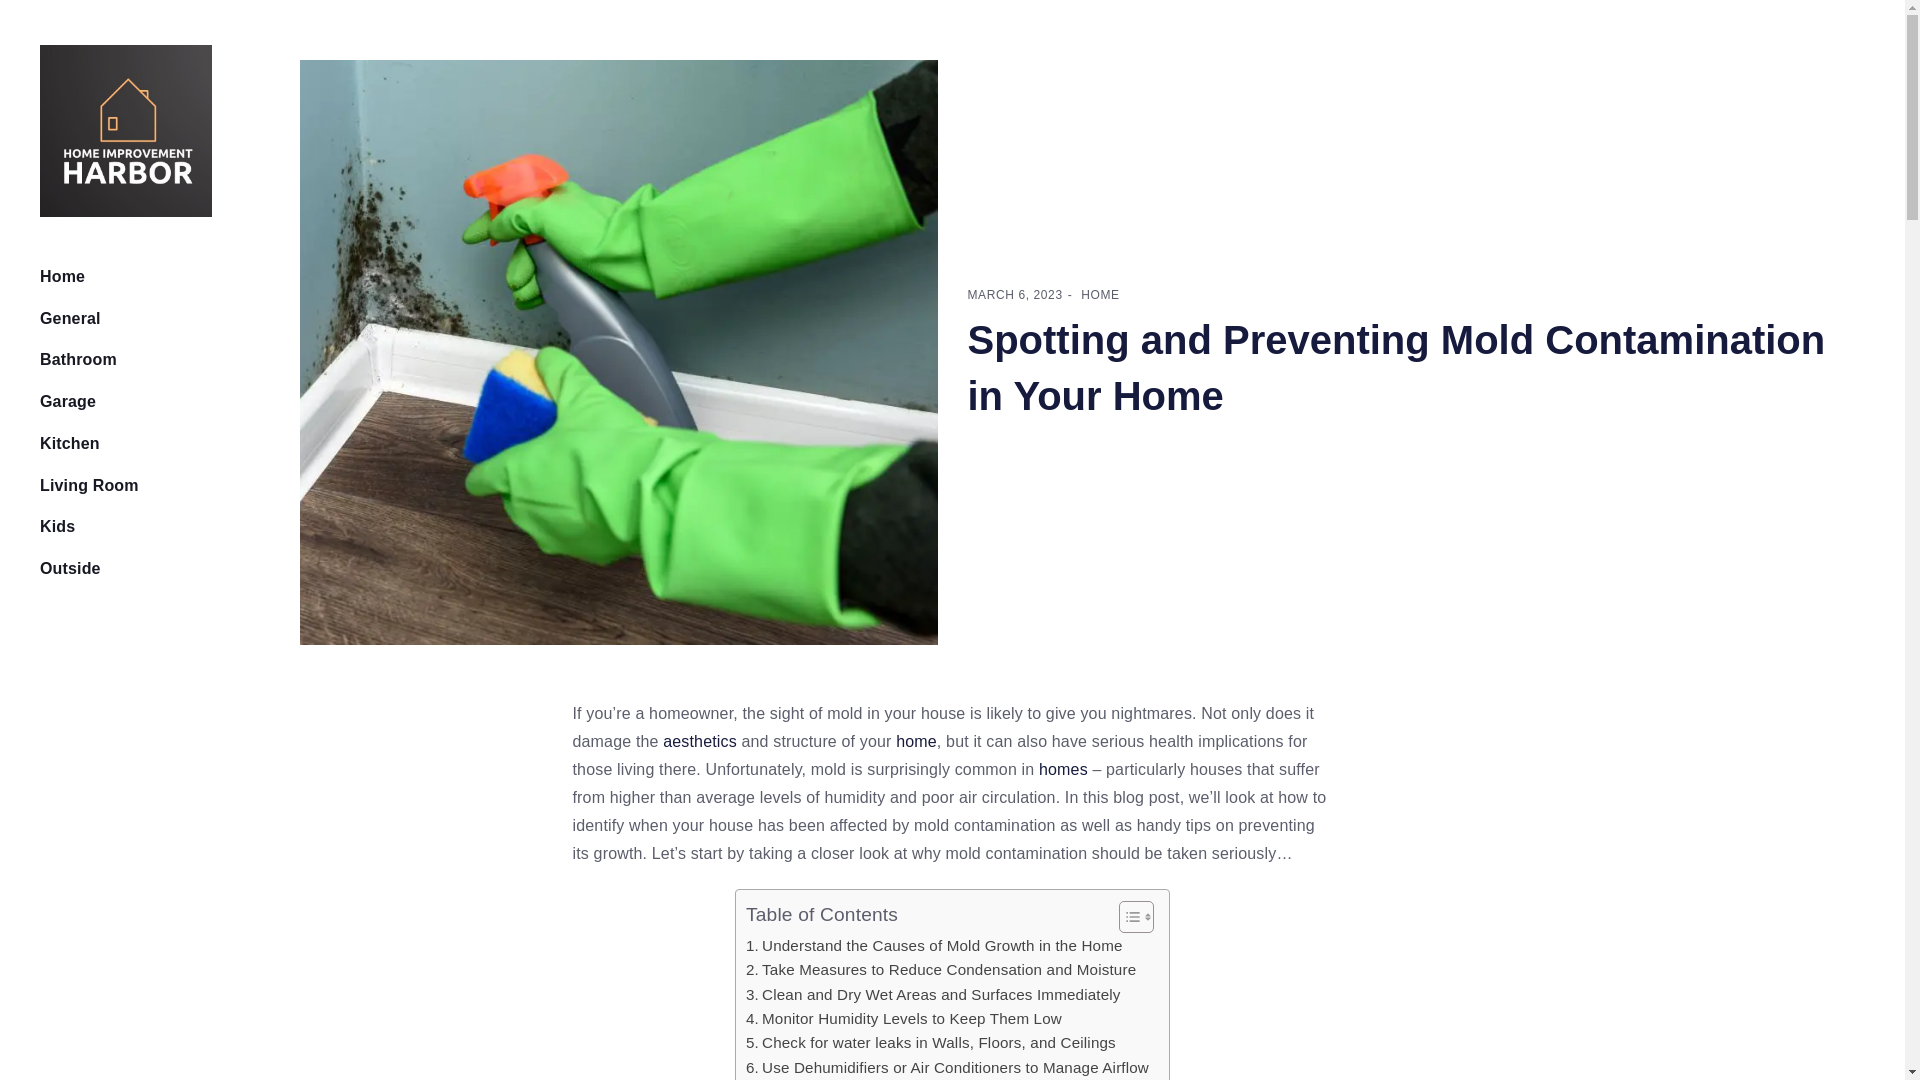  I want to click on Living Room, so click(89, 486).